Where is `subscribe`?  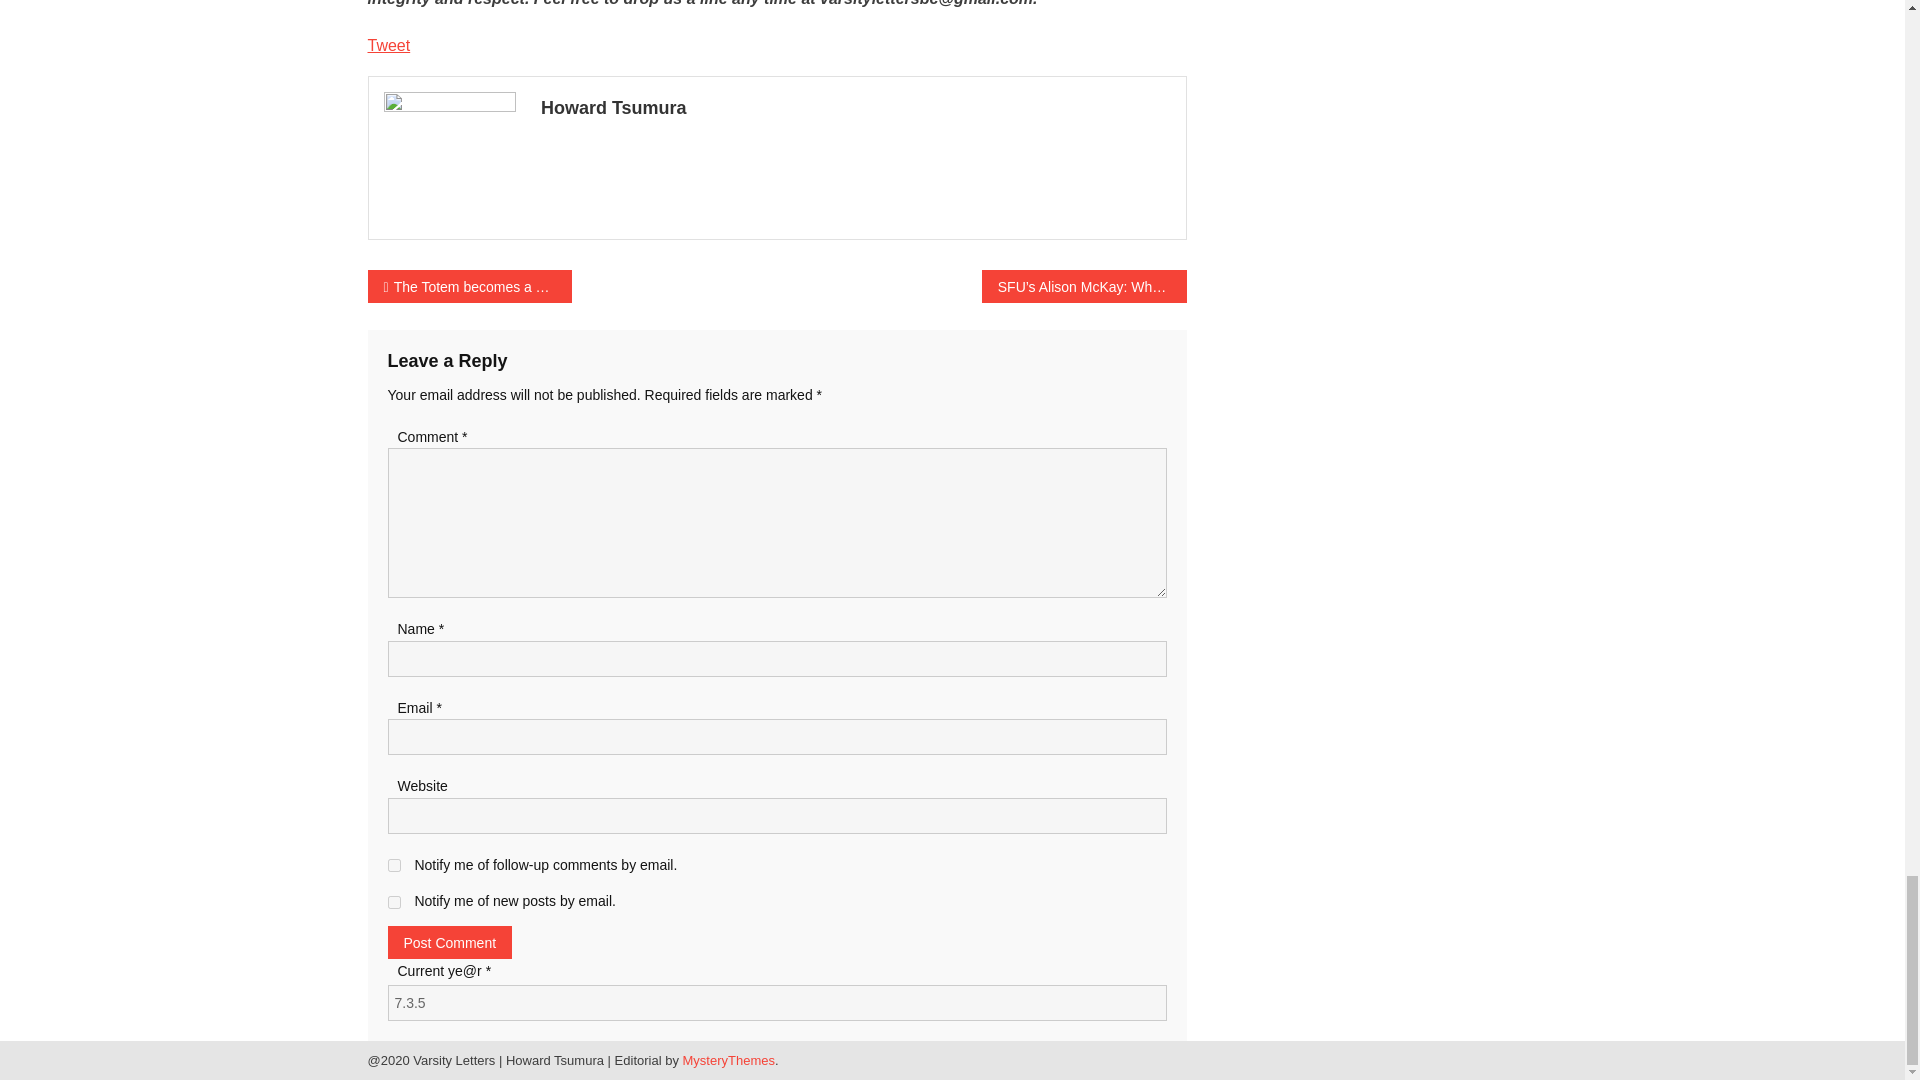
subscribe is located at coordinates (394, 902).